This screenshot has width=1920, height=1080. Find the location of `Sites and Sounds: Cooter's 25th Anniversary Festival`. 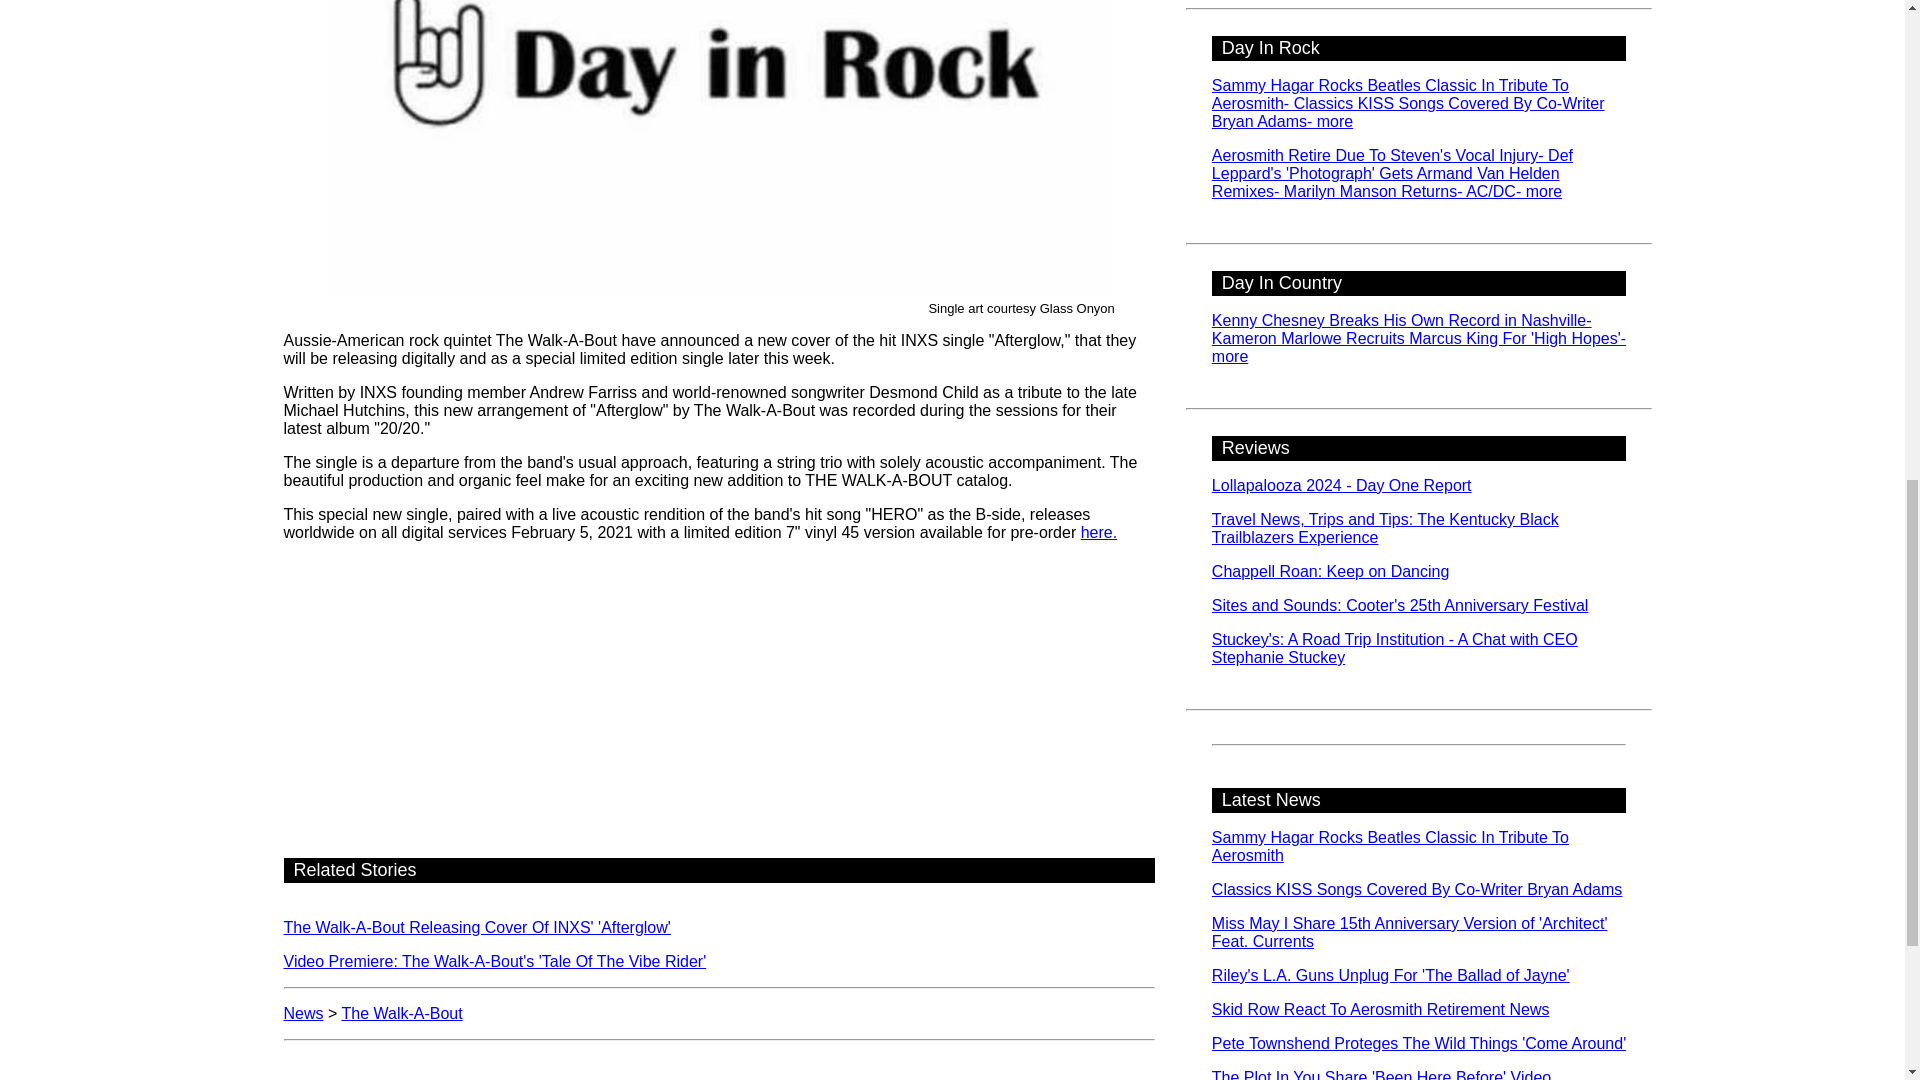

Sites and Sounds: Cooter's 25th Anniversary Festival is located at coordinates (1400, 606).